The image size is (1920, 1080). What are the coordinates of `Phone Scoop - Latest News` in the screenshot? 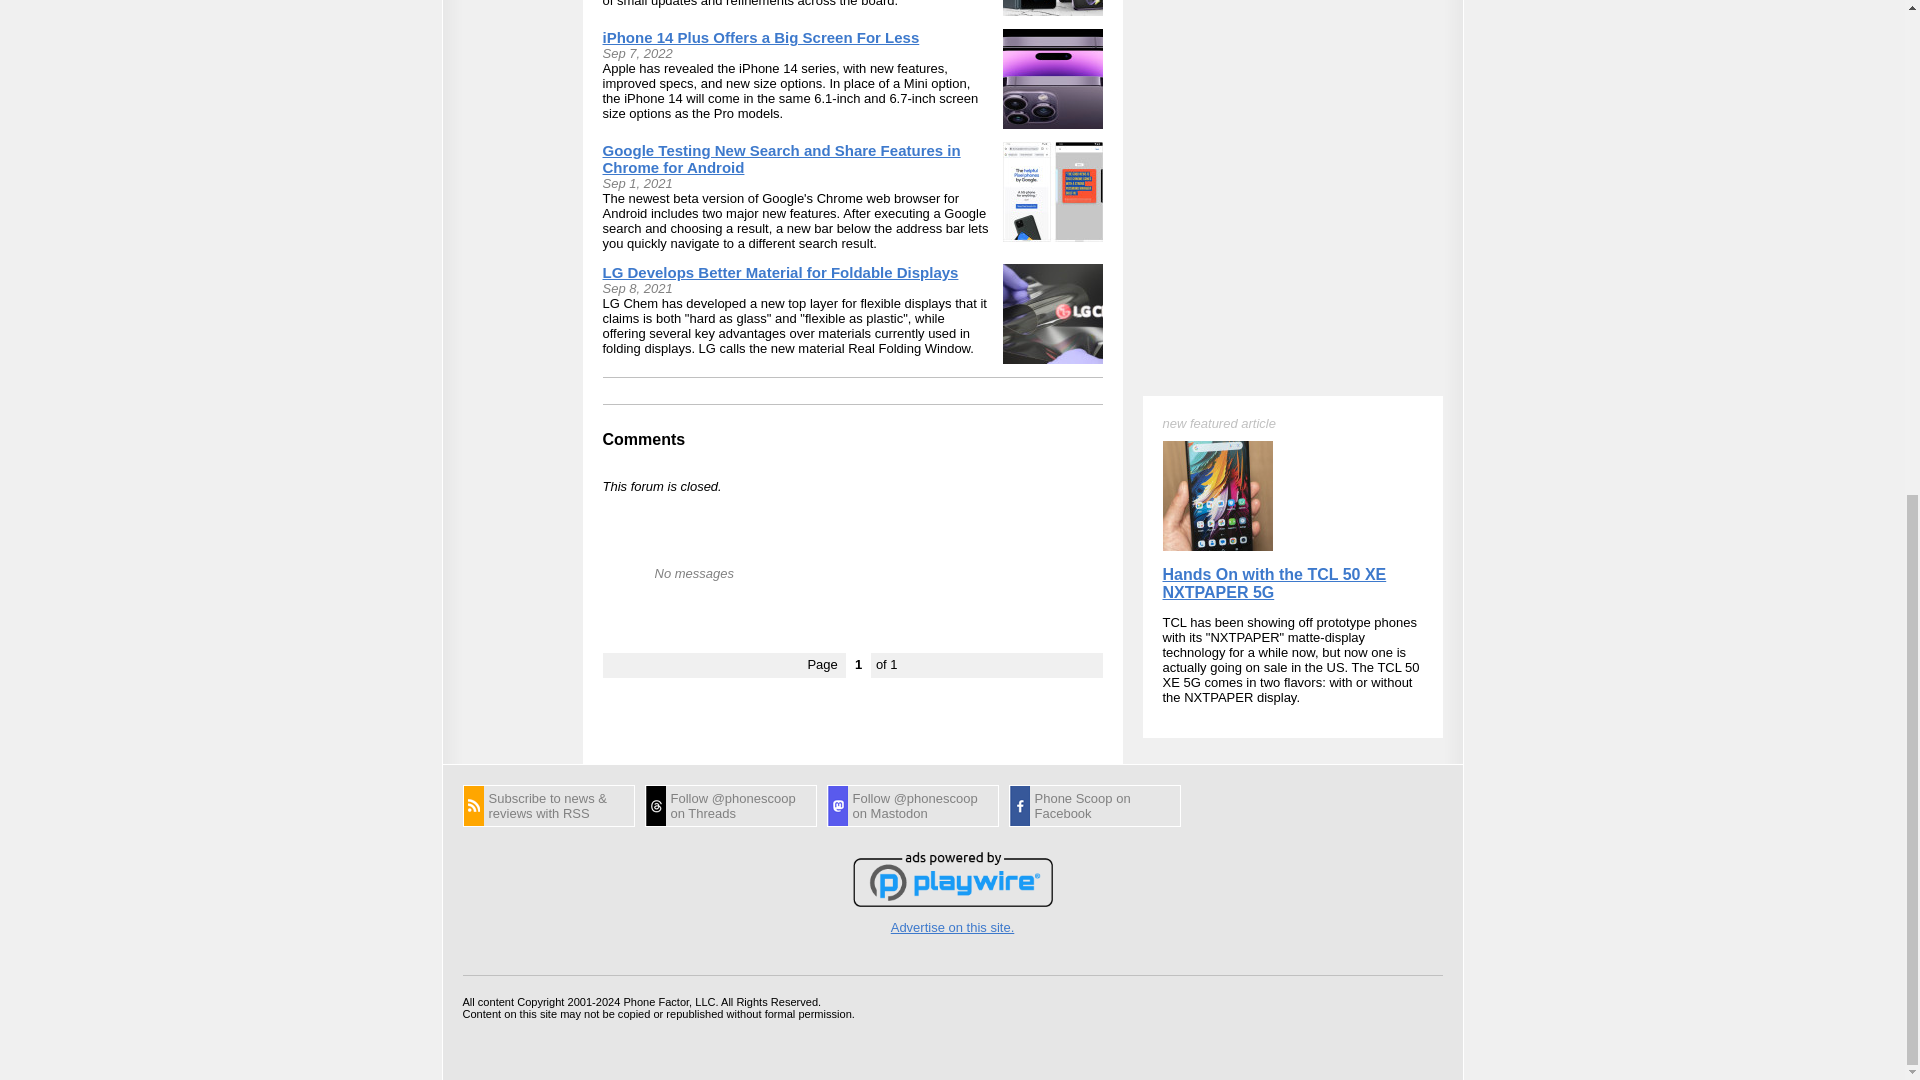 It's located at (548, 806).